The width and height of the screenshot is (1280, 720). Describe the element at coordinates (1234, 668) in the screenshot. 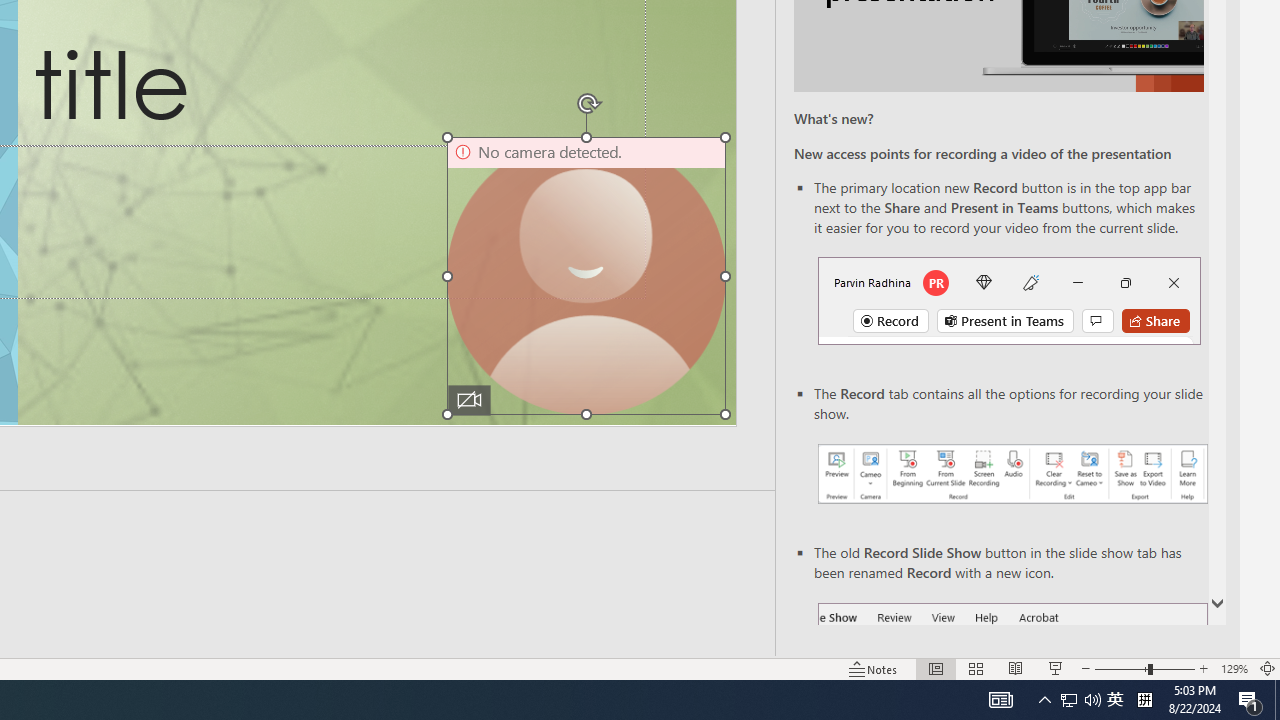

I see `Zoom 129%` at that location.